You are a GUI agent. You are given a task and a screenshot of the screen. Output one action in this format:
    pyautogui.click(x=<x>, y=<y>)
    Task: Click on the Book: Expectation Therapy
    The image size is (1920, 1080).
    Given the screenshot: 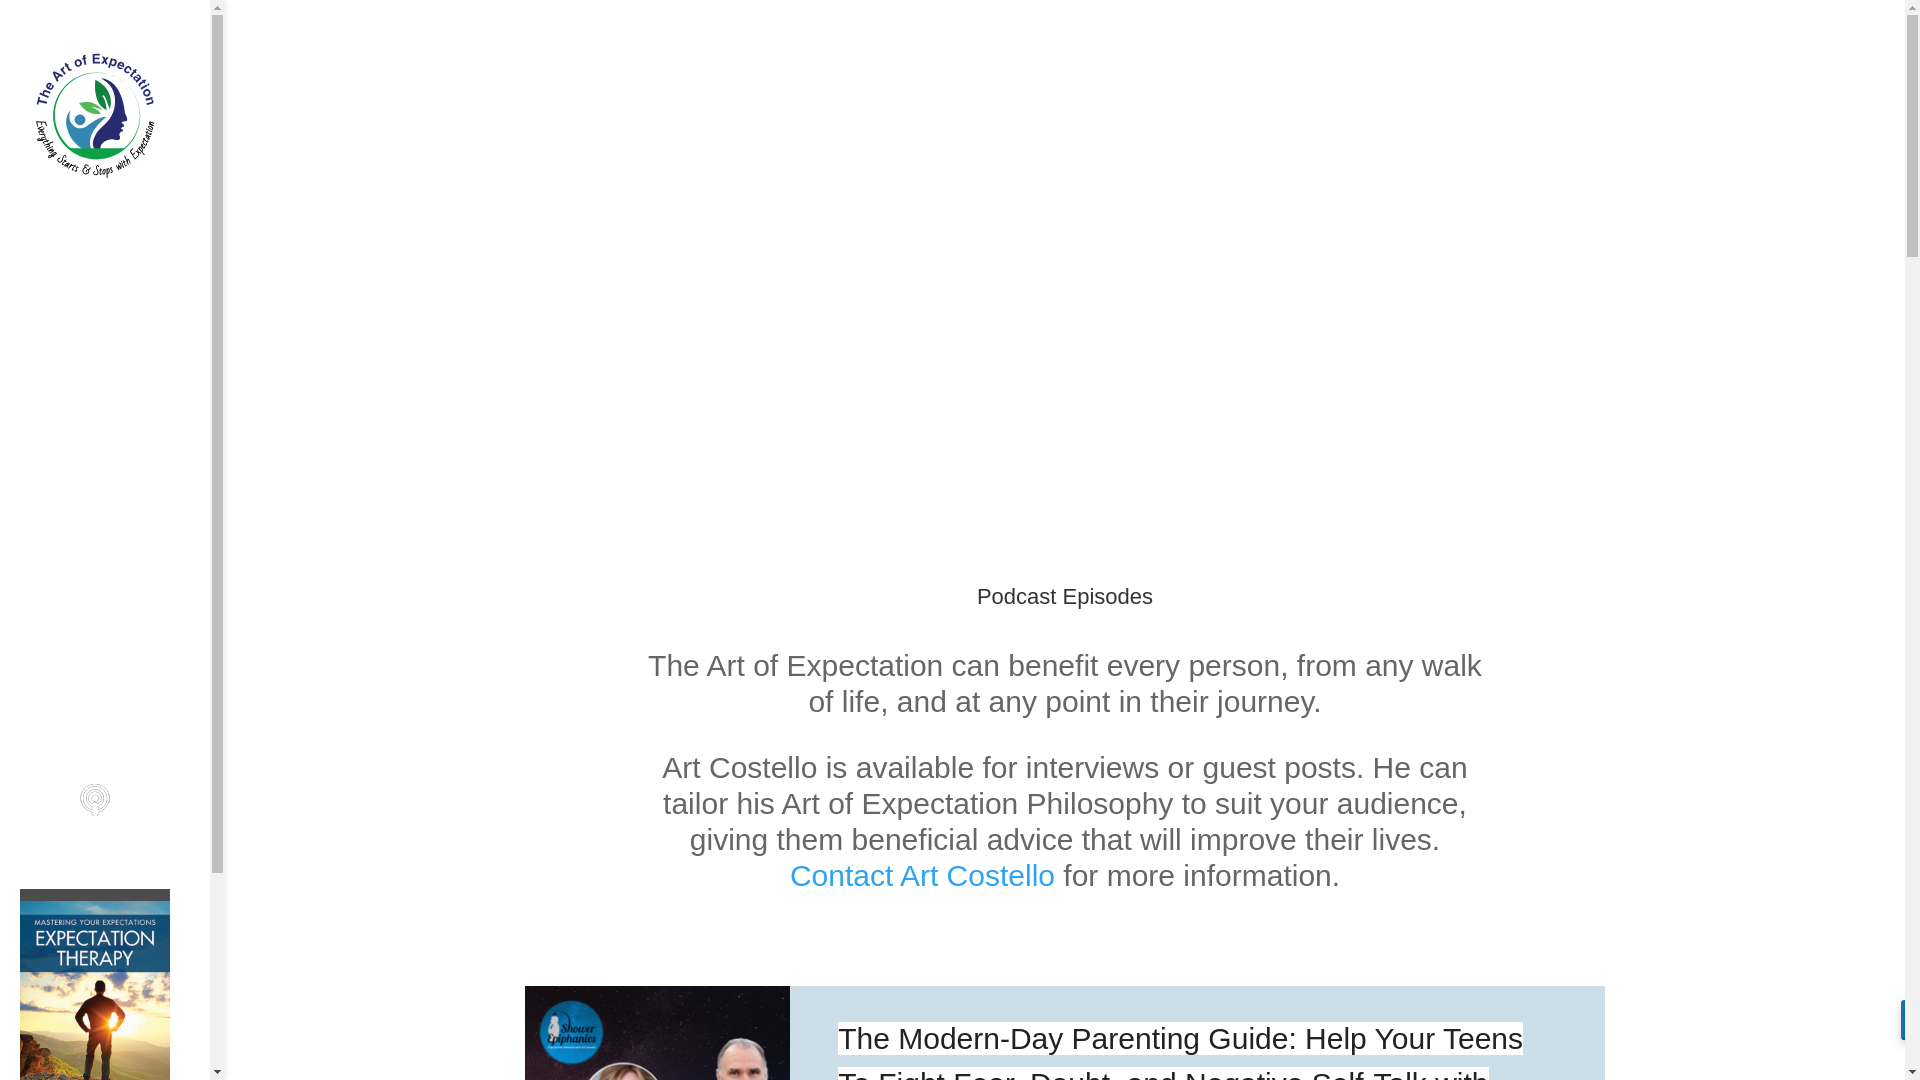 What is the action you would take?
    pyautogui.click(x=114, y=557)
    